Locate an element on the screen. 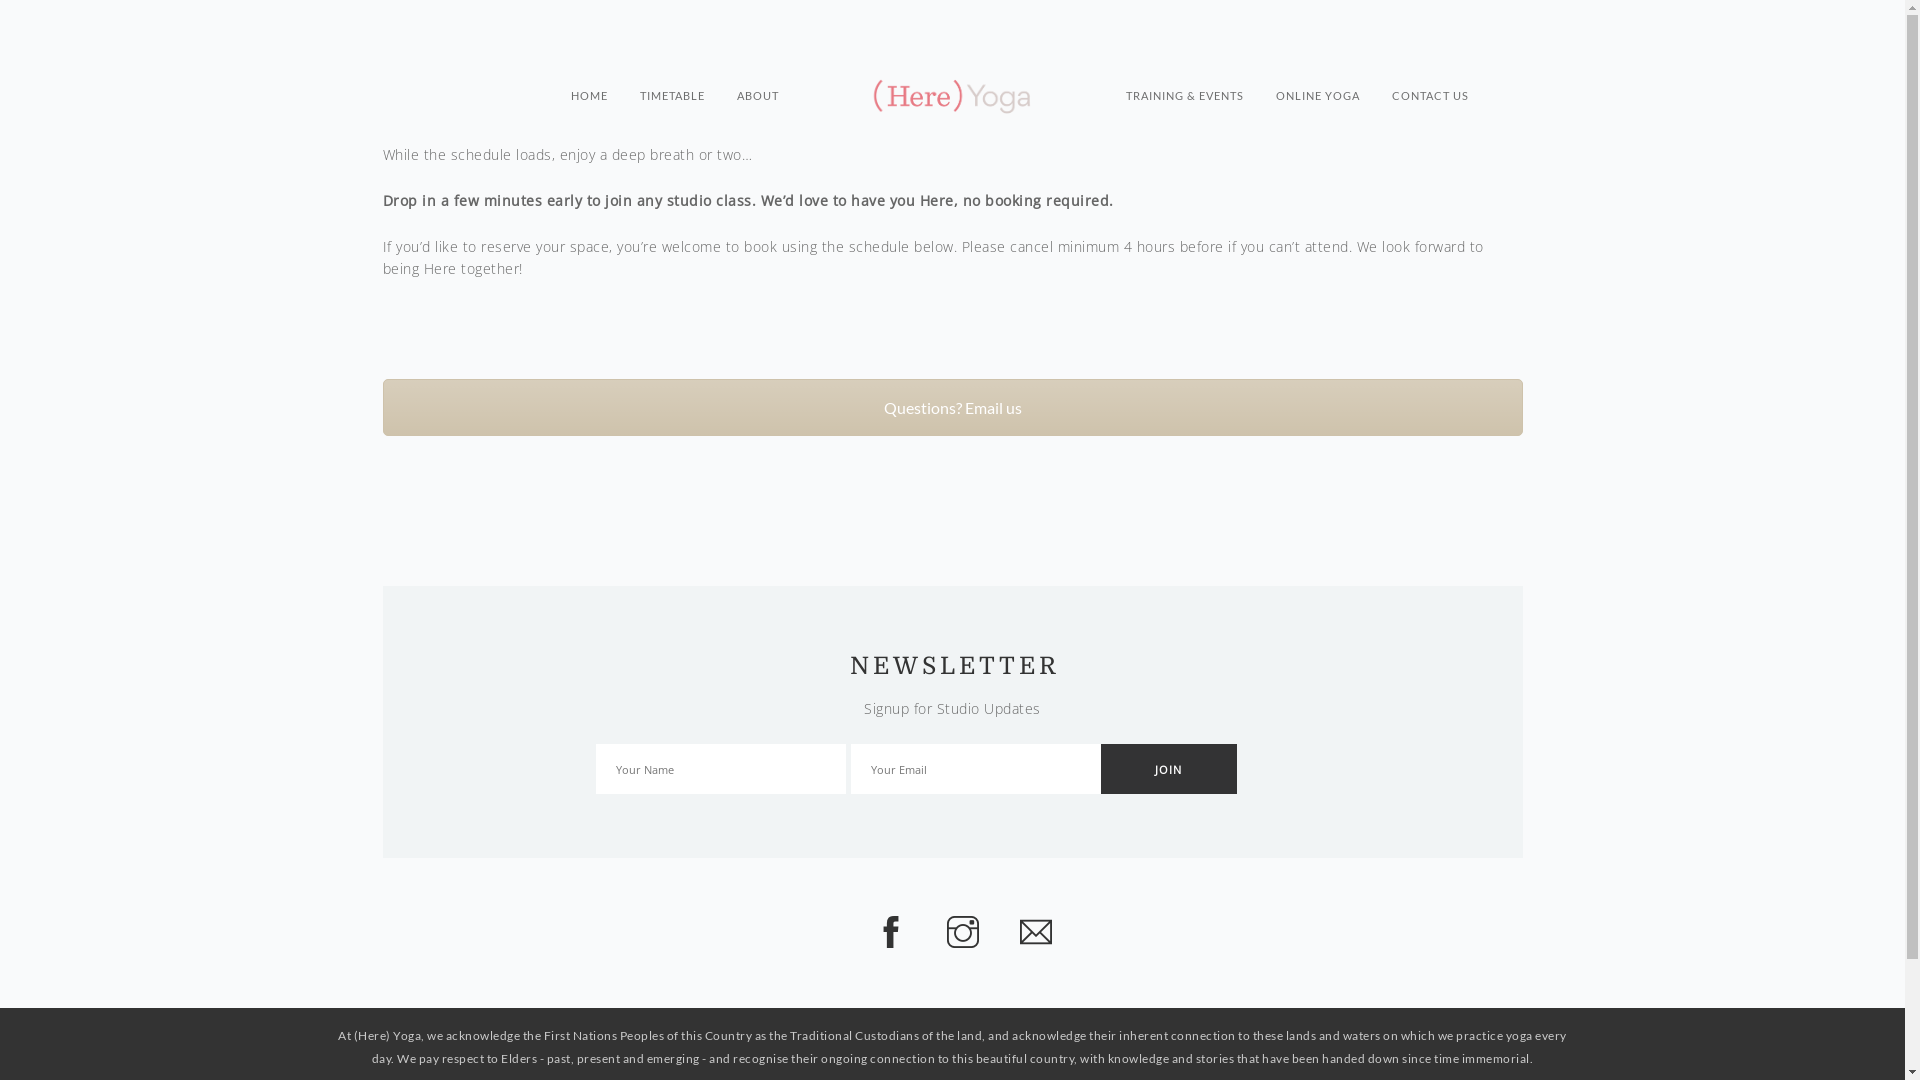 The width and height of the screenshot is (1920, 1080). ABOUT is located at coordinates (758, 76).